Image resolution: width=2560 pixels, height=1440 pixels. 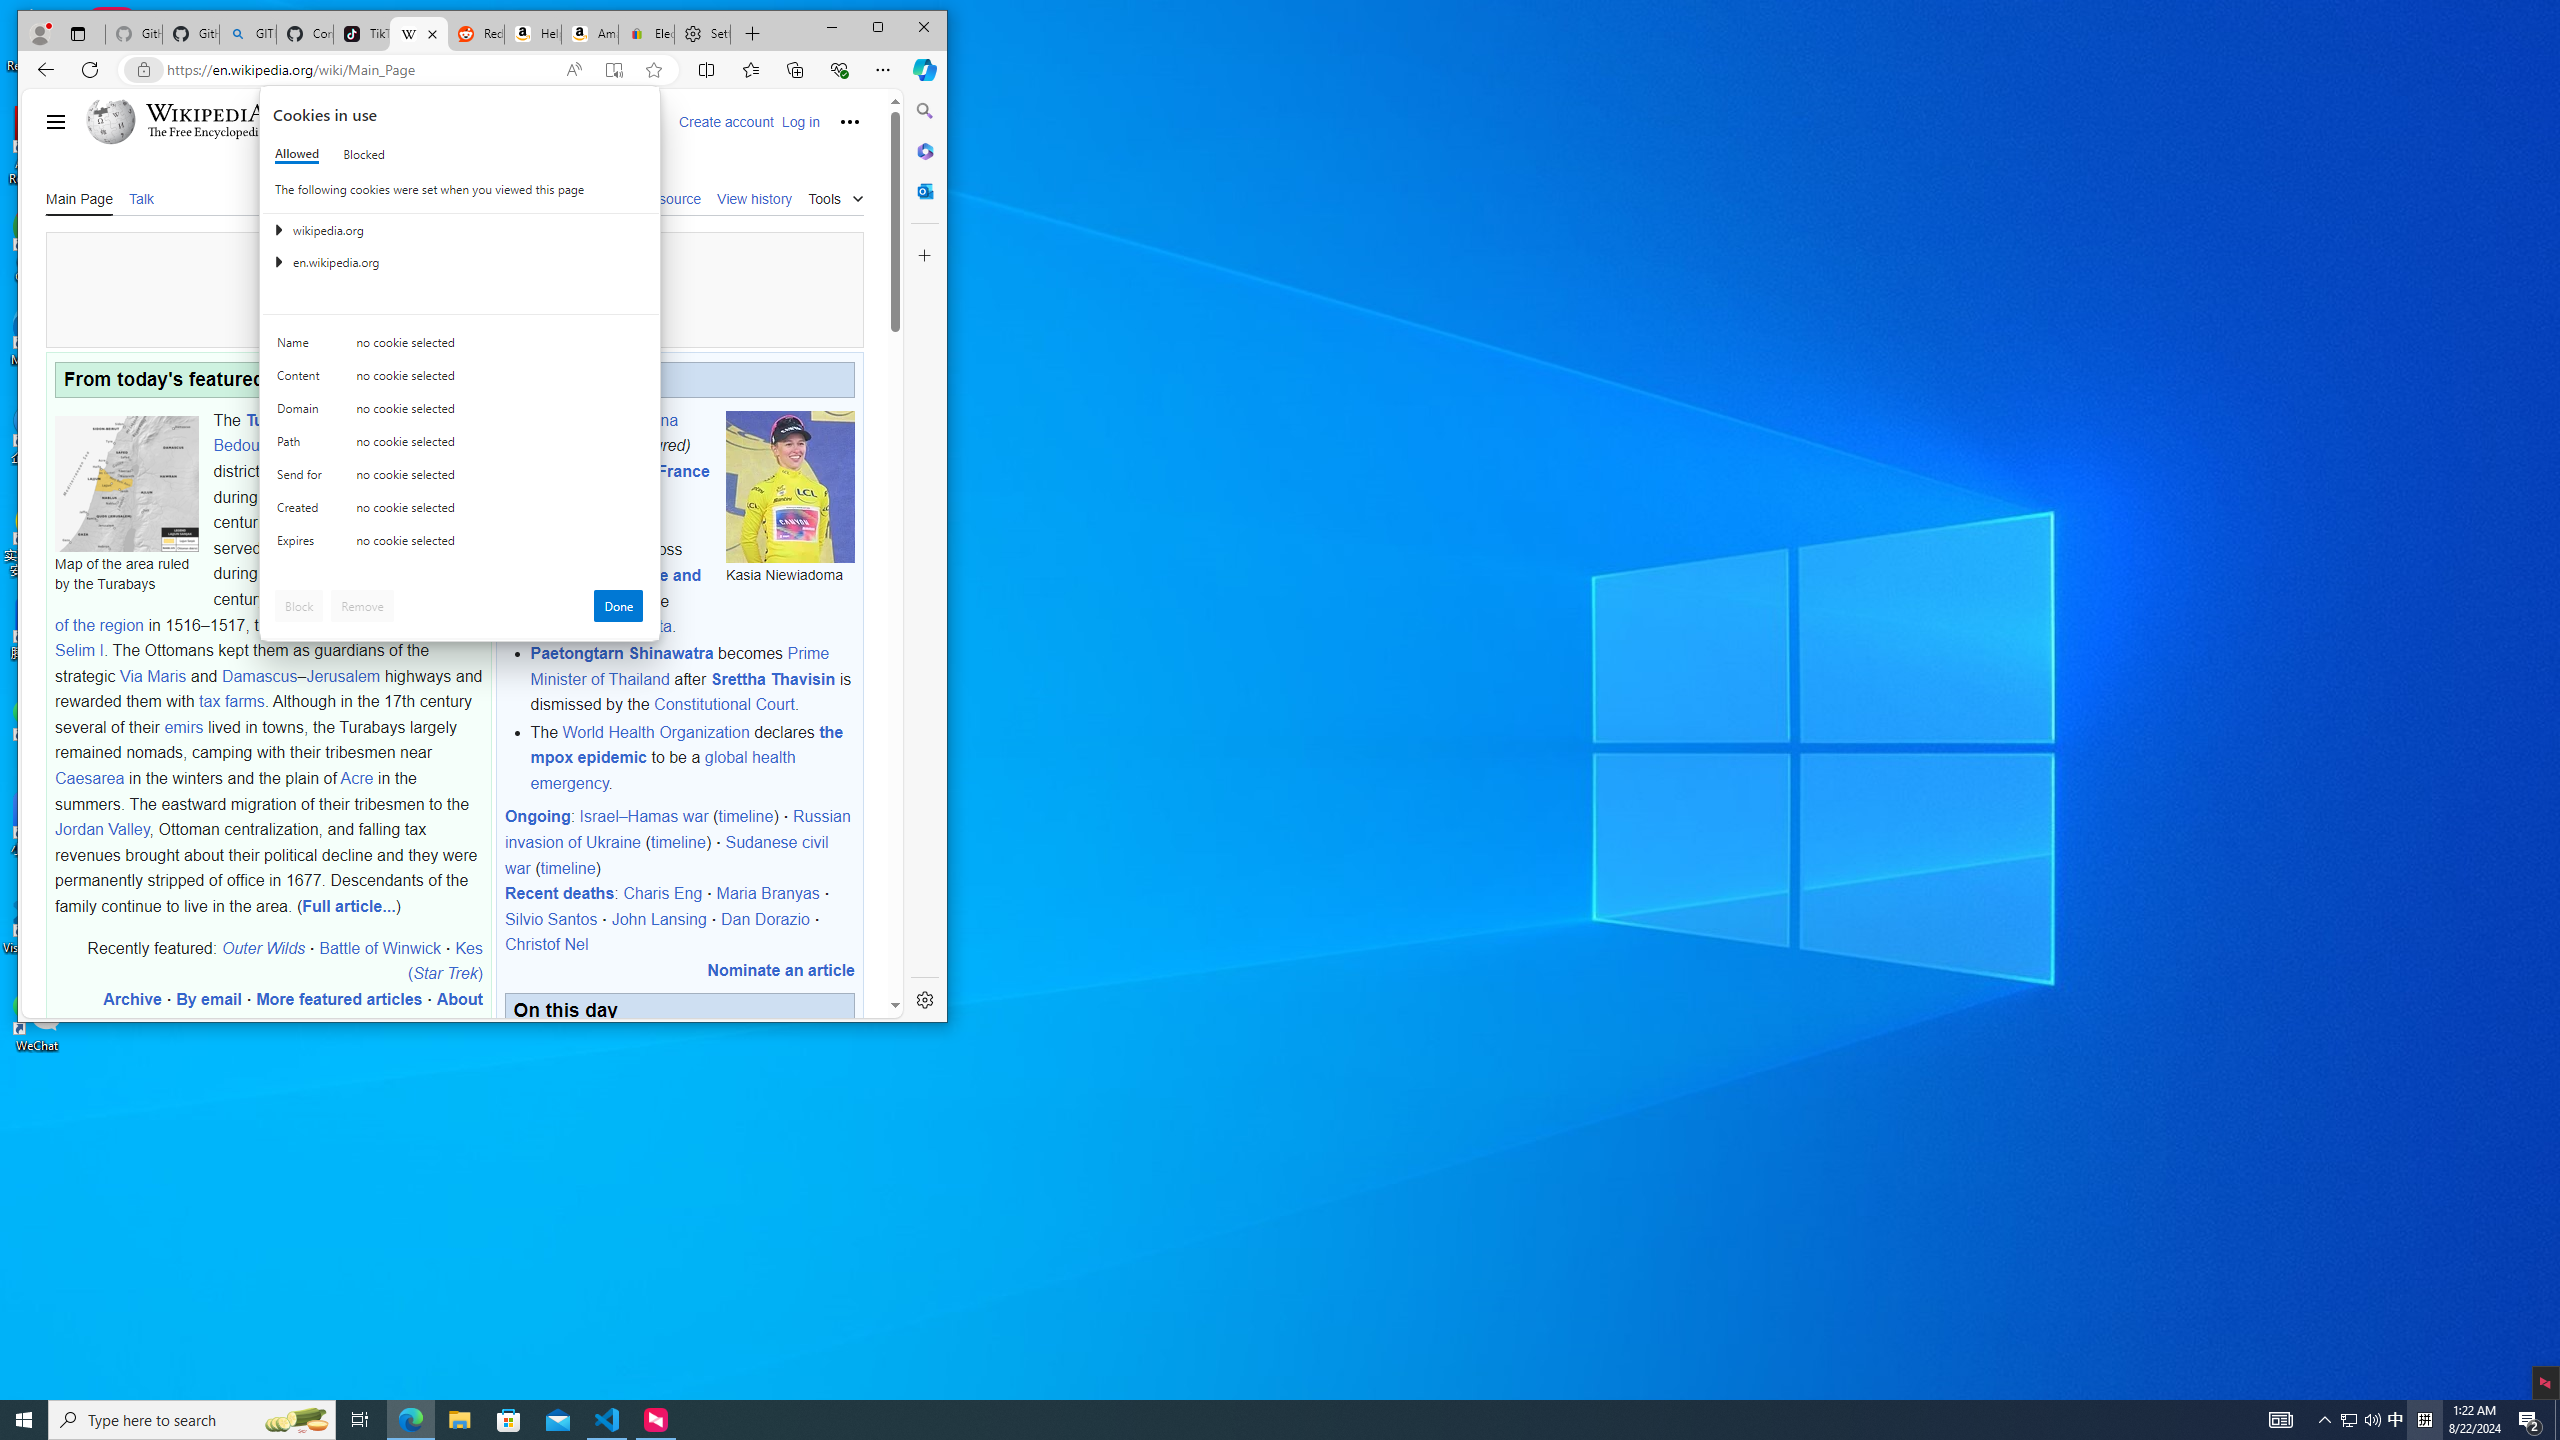 I want to click on Task View, so click(x=360, y=1420).